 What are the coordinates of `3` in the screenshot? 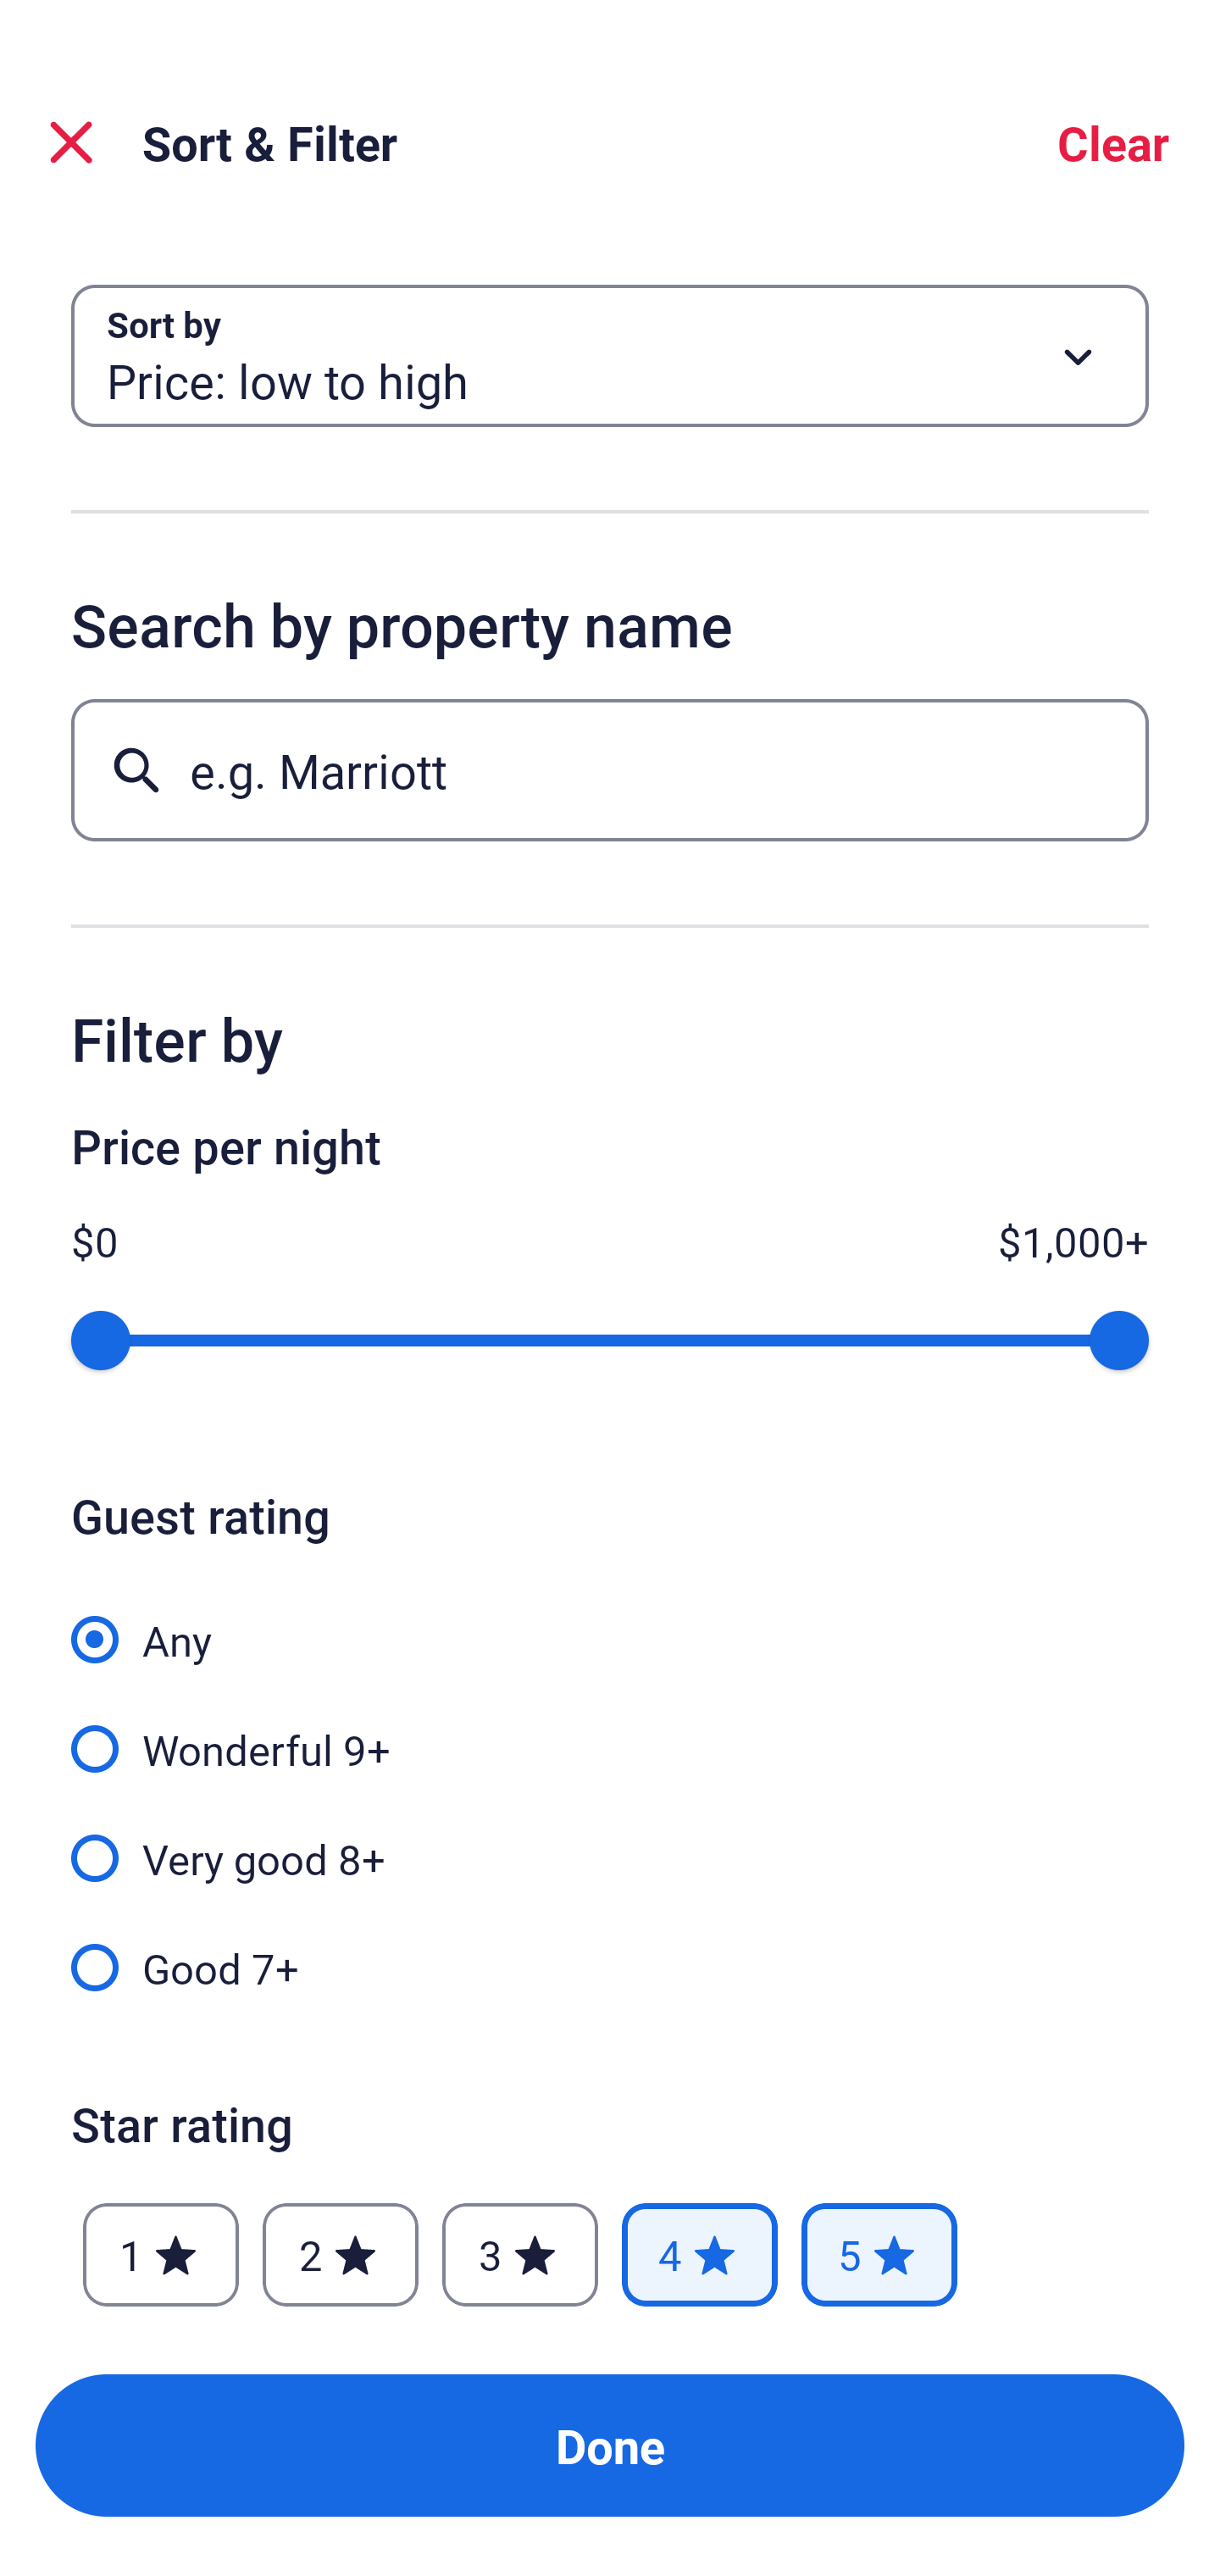 It's located at (519, 2255).